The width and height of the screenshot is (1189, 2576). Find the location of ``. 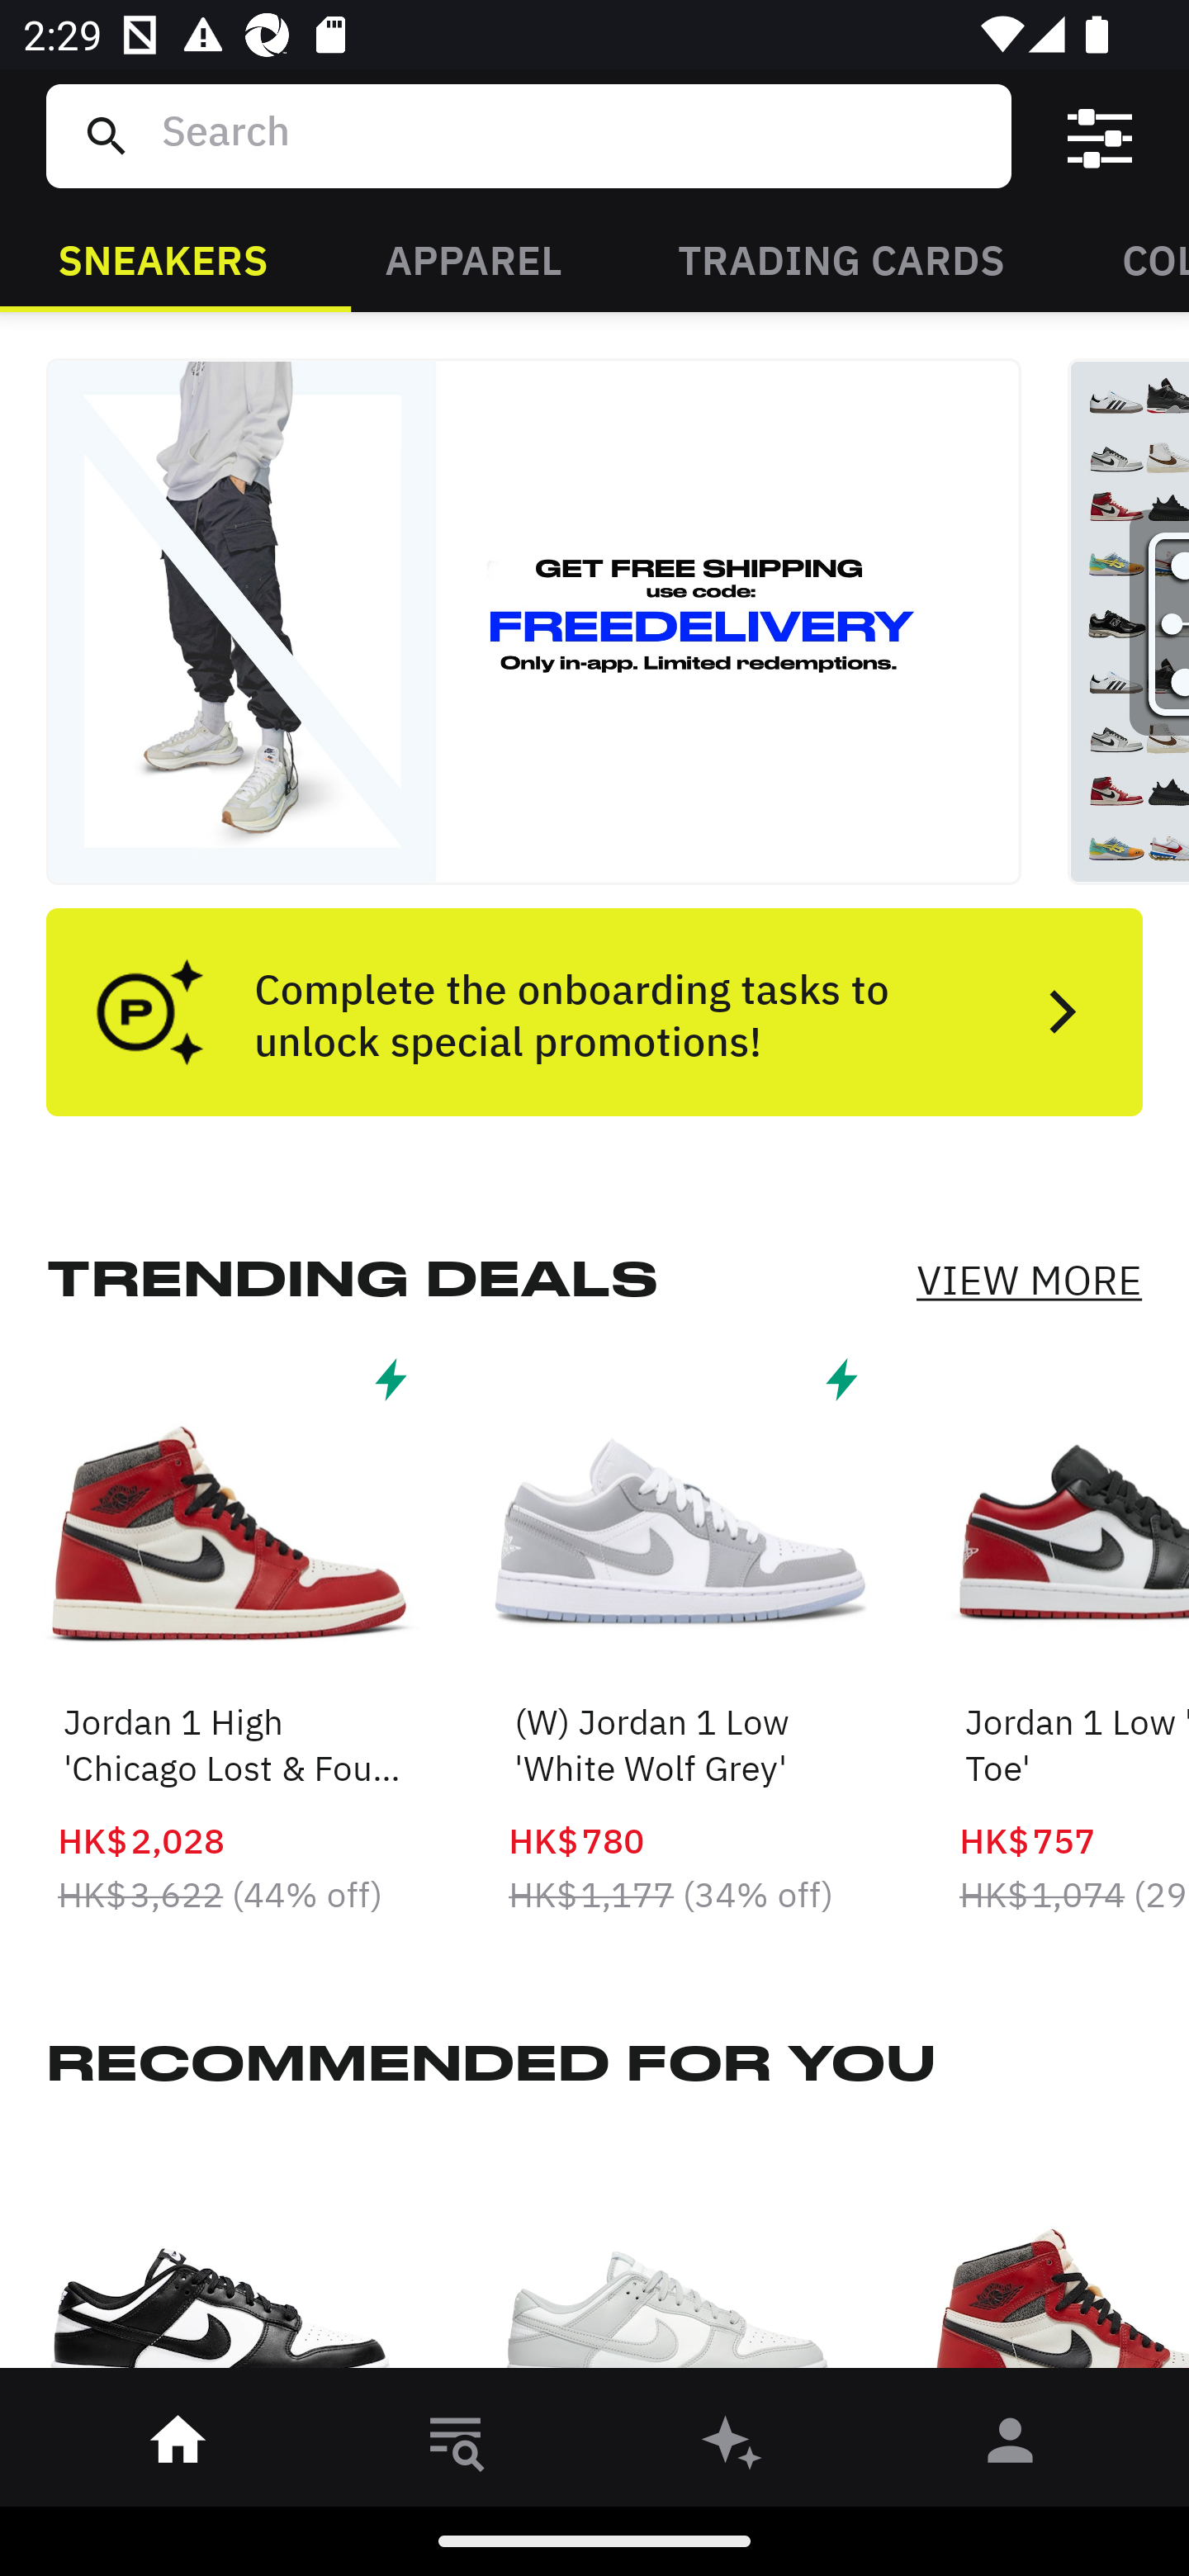

 is located at coordinates (1100, 136).